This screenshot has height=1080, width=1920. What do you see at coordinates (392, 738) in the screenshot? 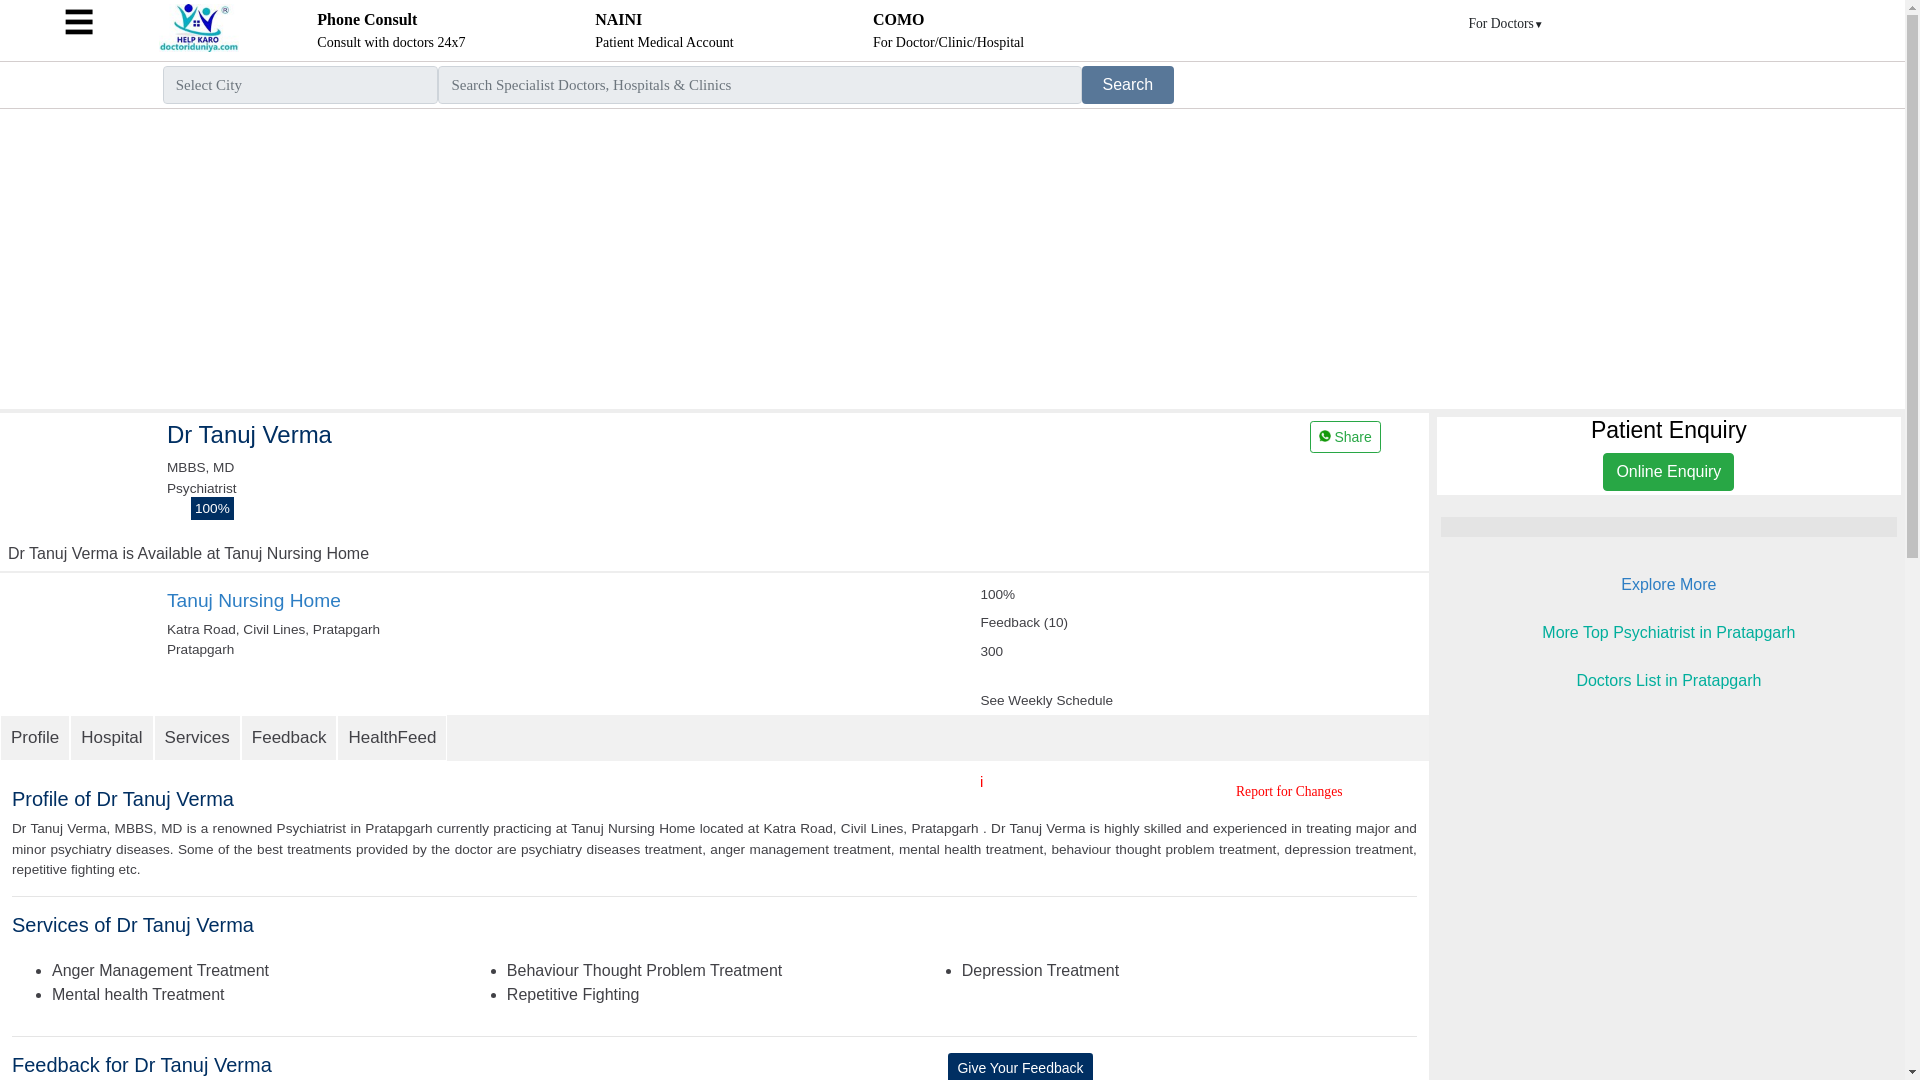
I see `Feedback` at bounding box center [392, 738].